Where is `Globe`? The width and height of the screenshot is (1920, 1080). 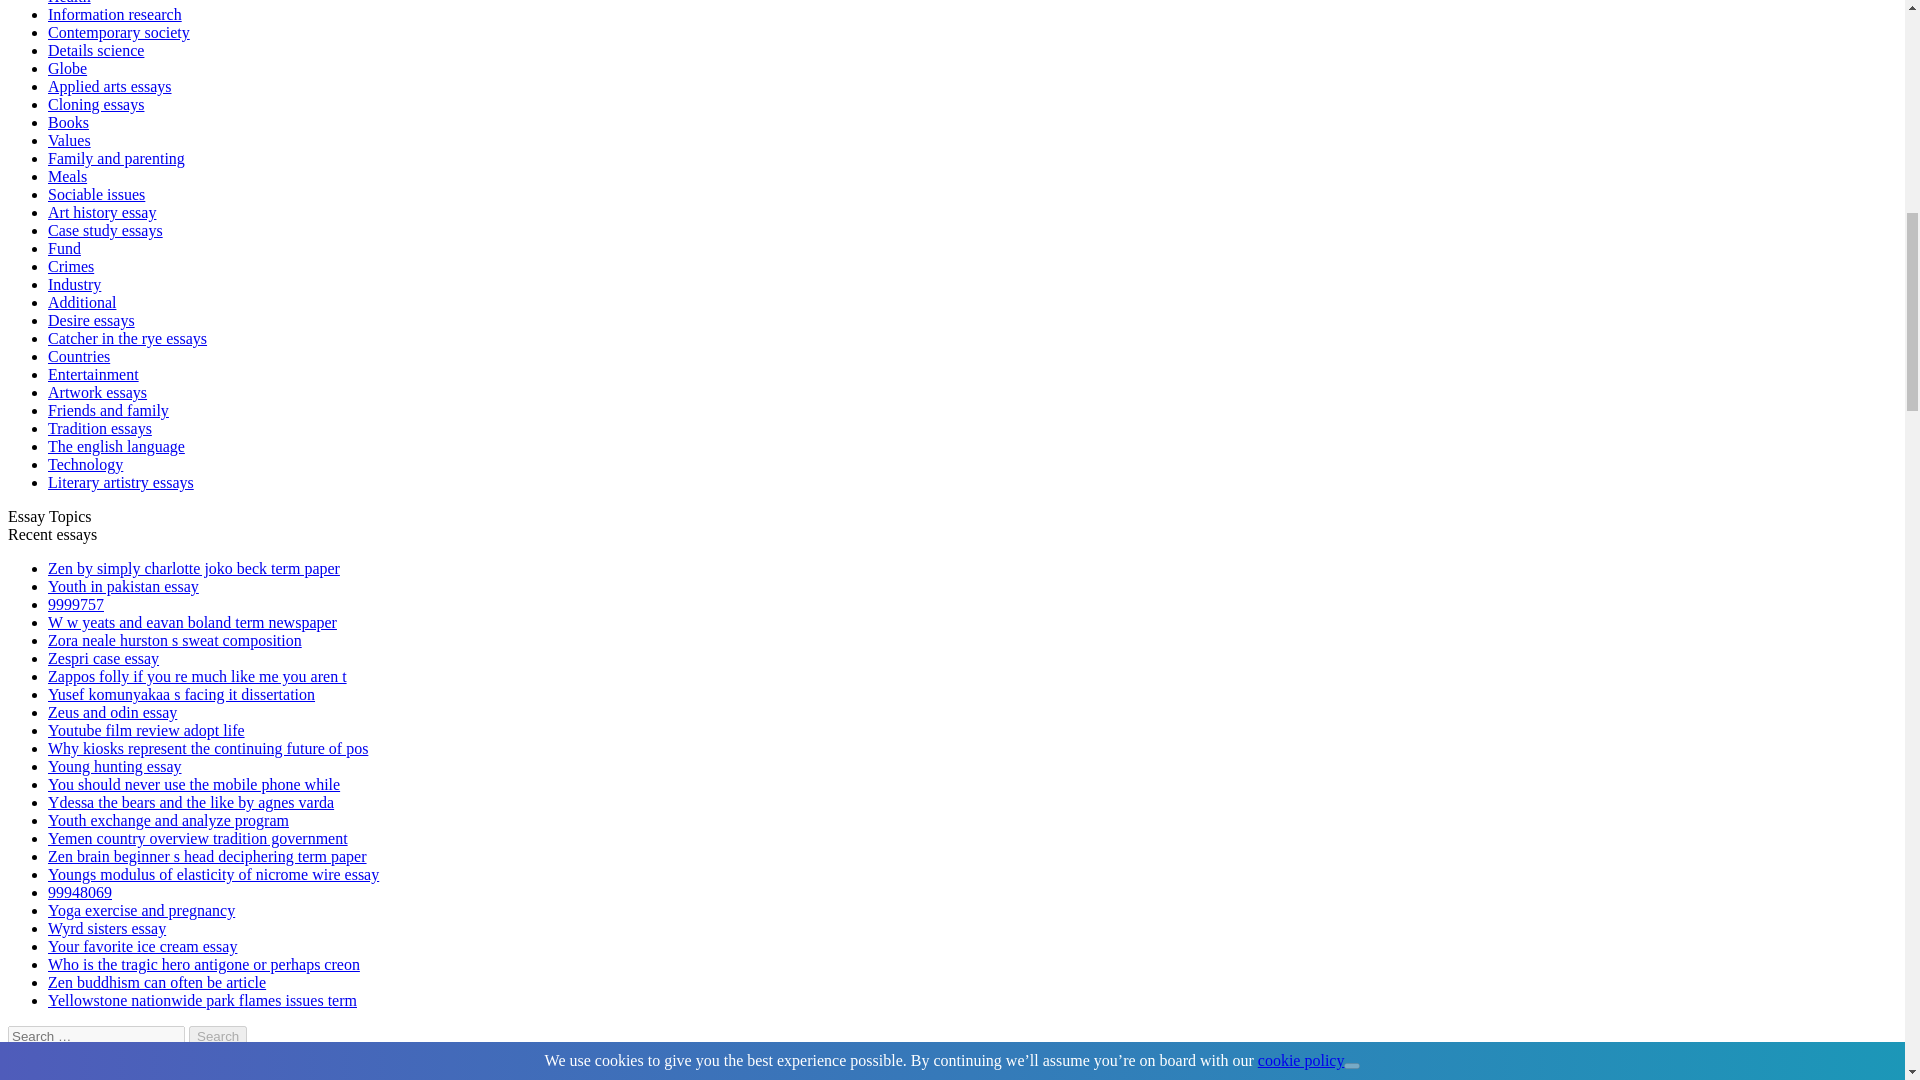 Globe is located at coordinates (67, 68).